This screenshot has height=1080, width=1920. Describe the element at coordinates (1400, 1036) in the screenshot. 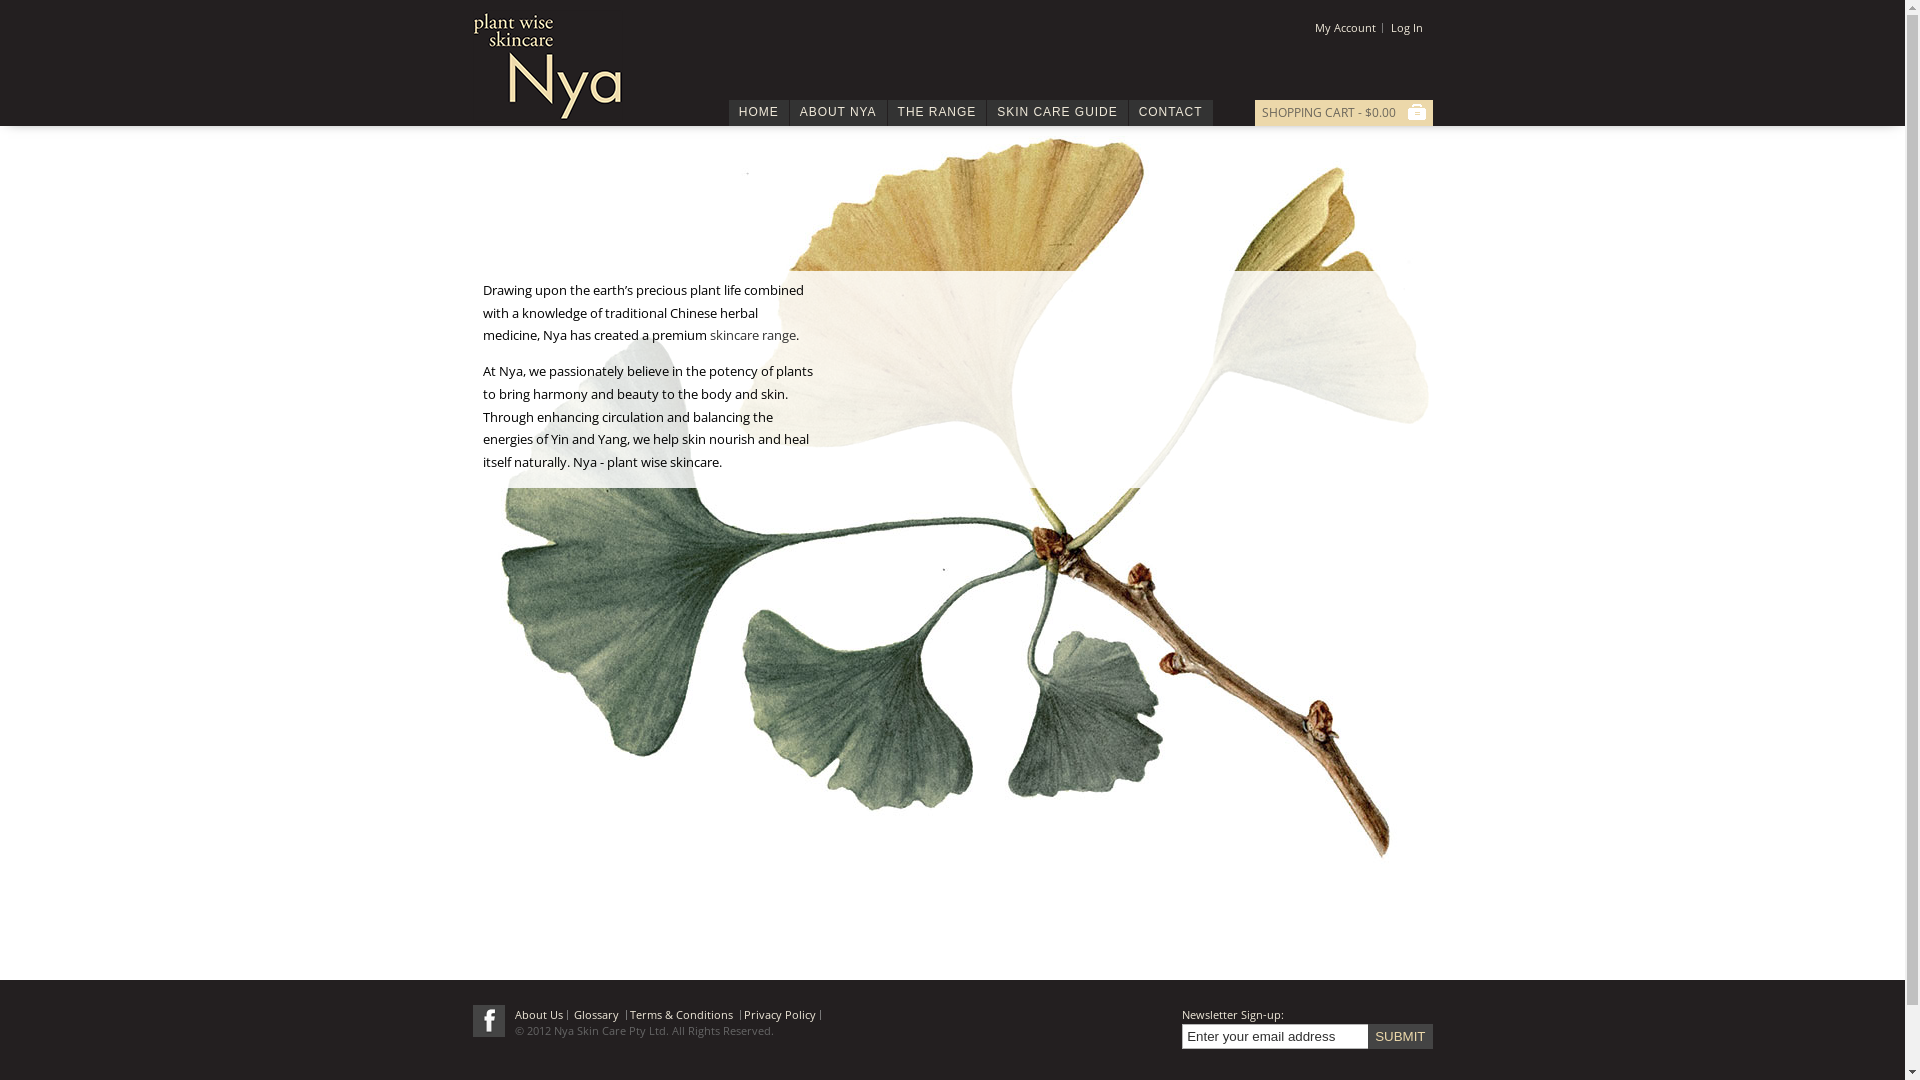

I see `SUBMIT` at that location.